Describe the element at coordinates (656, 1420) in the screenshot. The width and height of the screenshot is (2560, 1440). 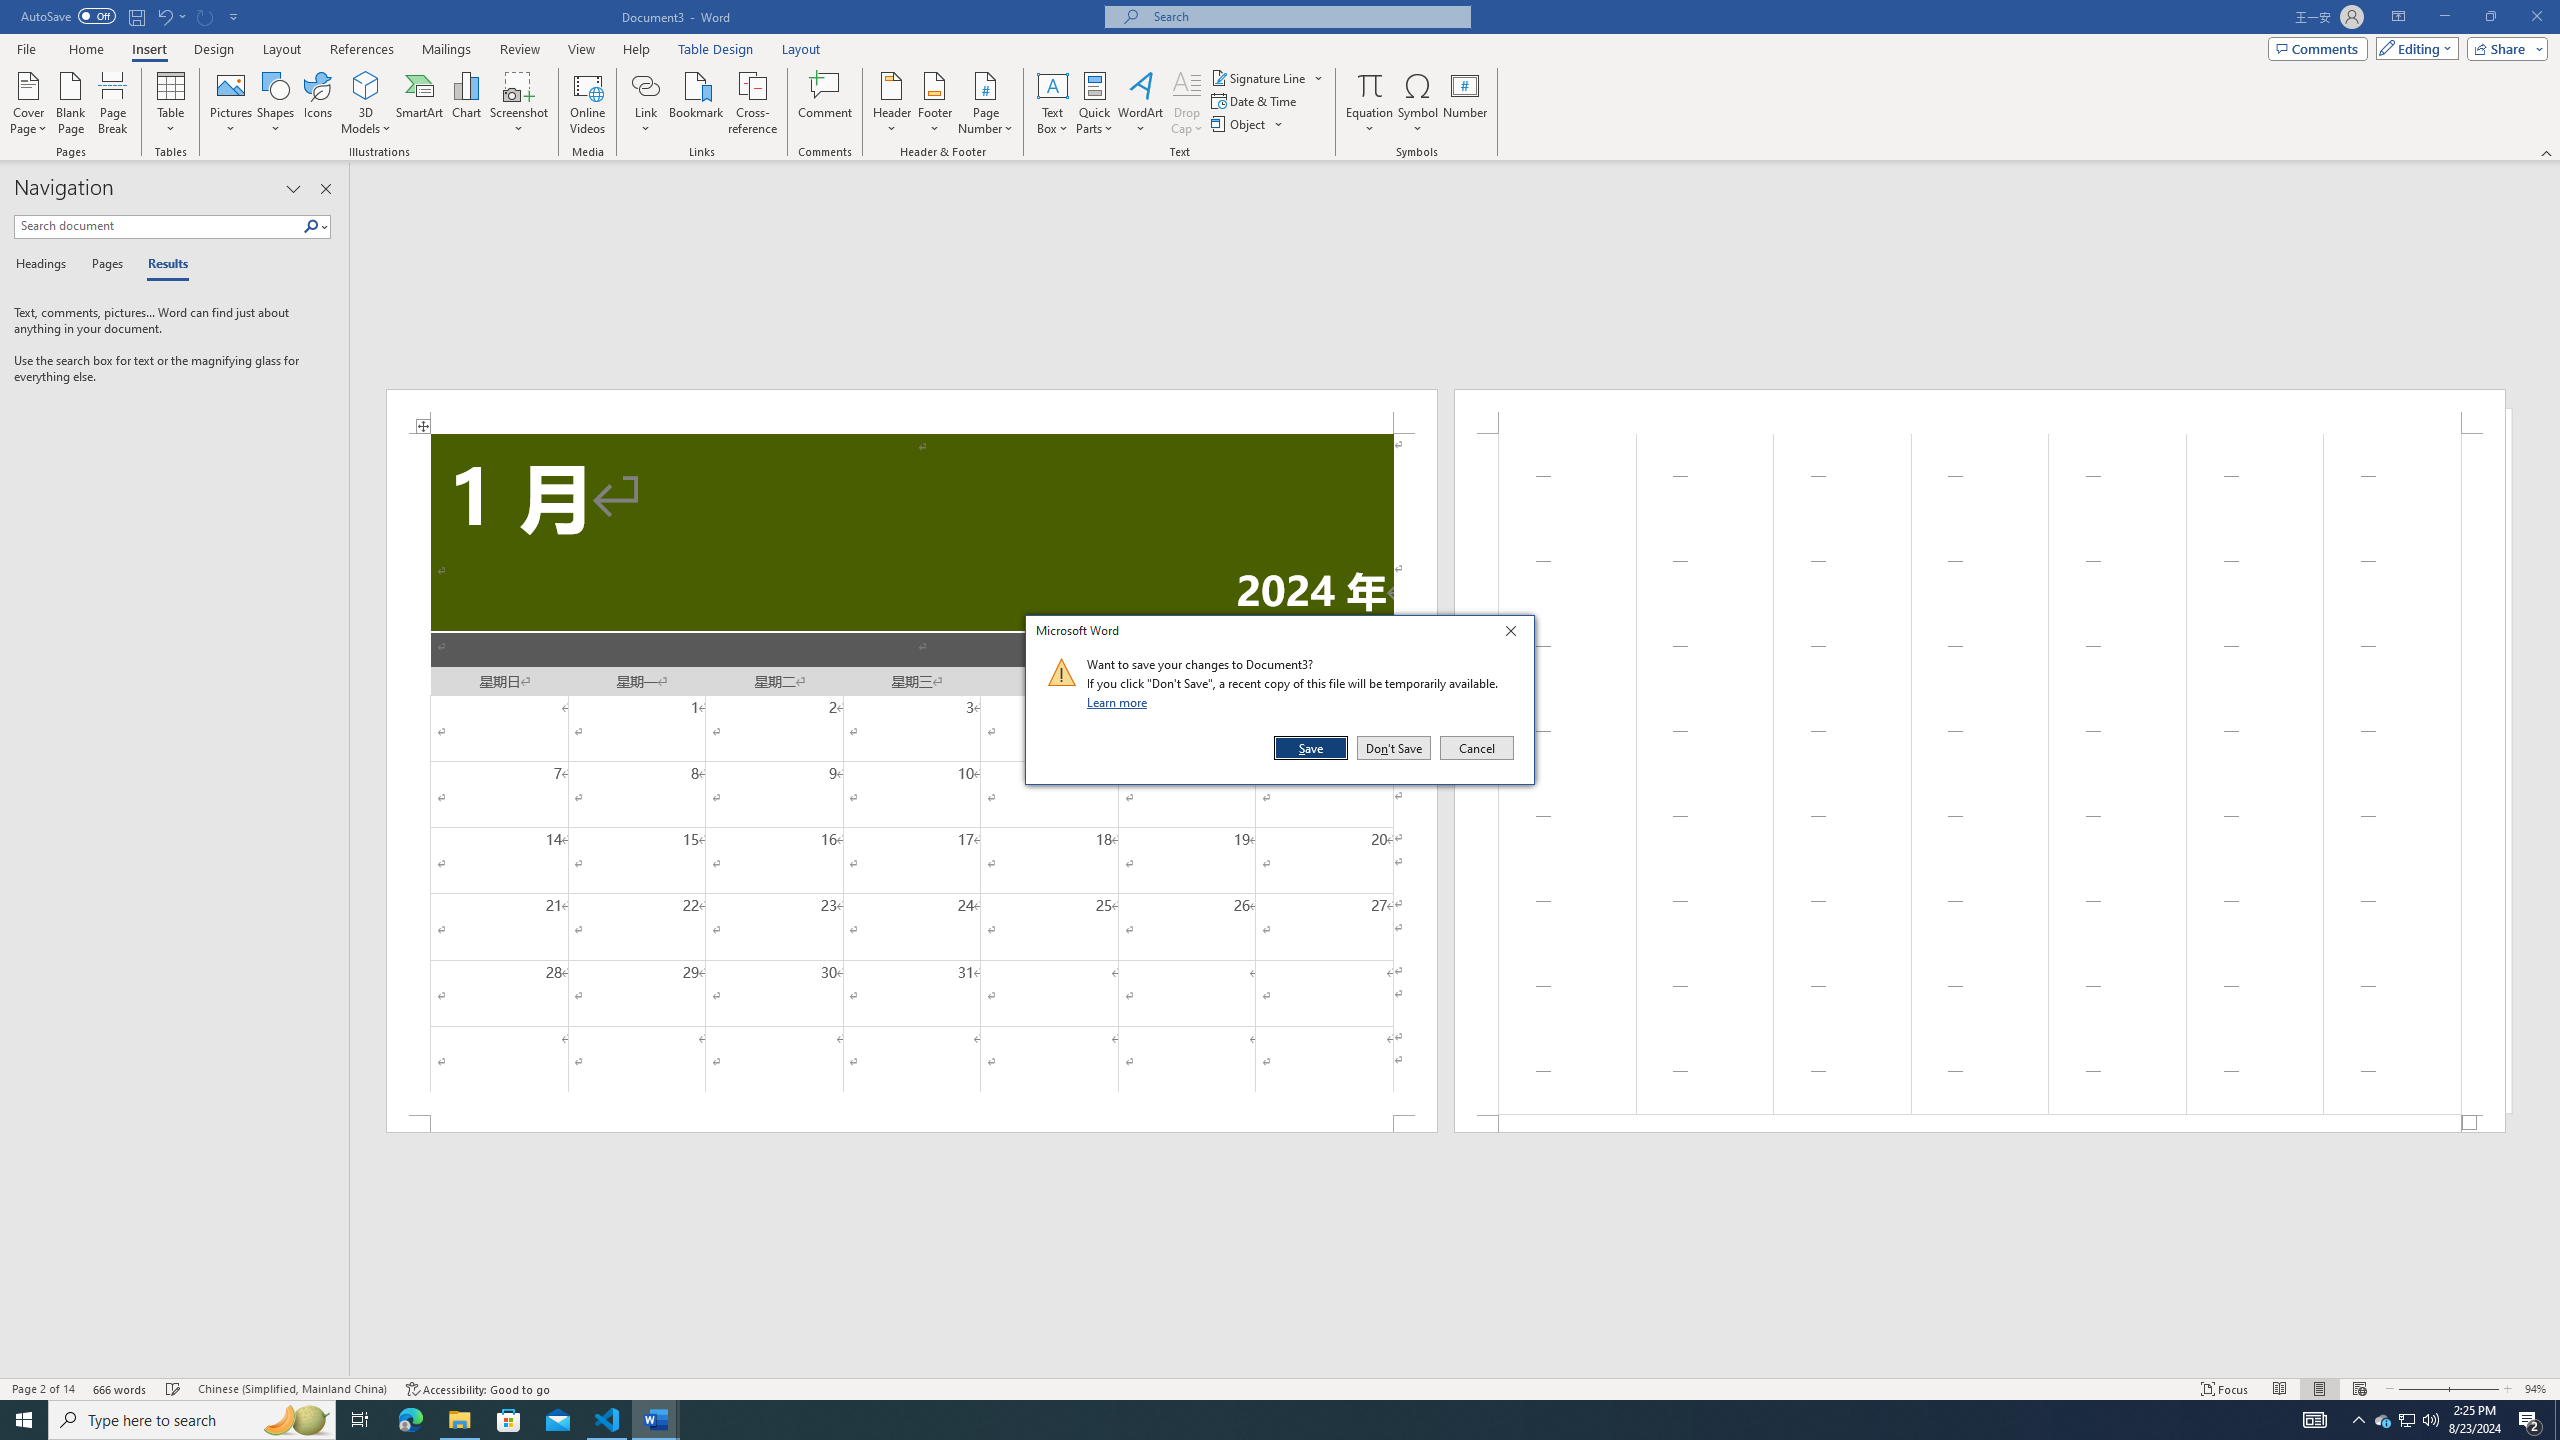
I see `Word - 2 running windows` at that location.